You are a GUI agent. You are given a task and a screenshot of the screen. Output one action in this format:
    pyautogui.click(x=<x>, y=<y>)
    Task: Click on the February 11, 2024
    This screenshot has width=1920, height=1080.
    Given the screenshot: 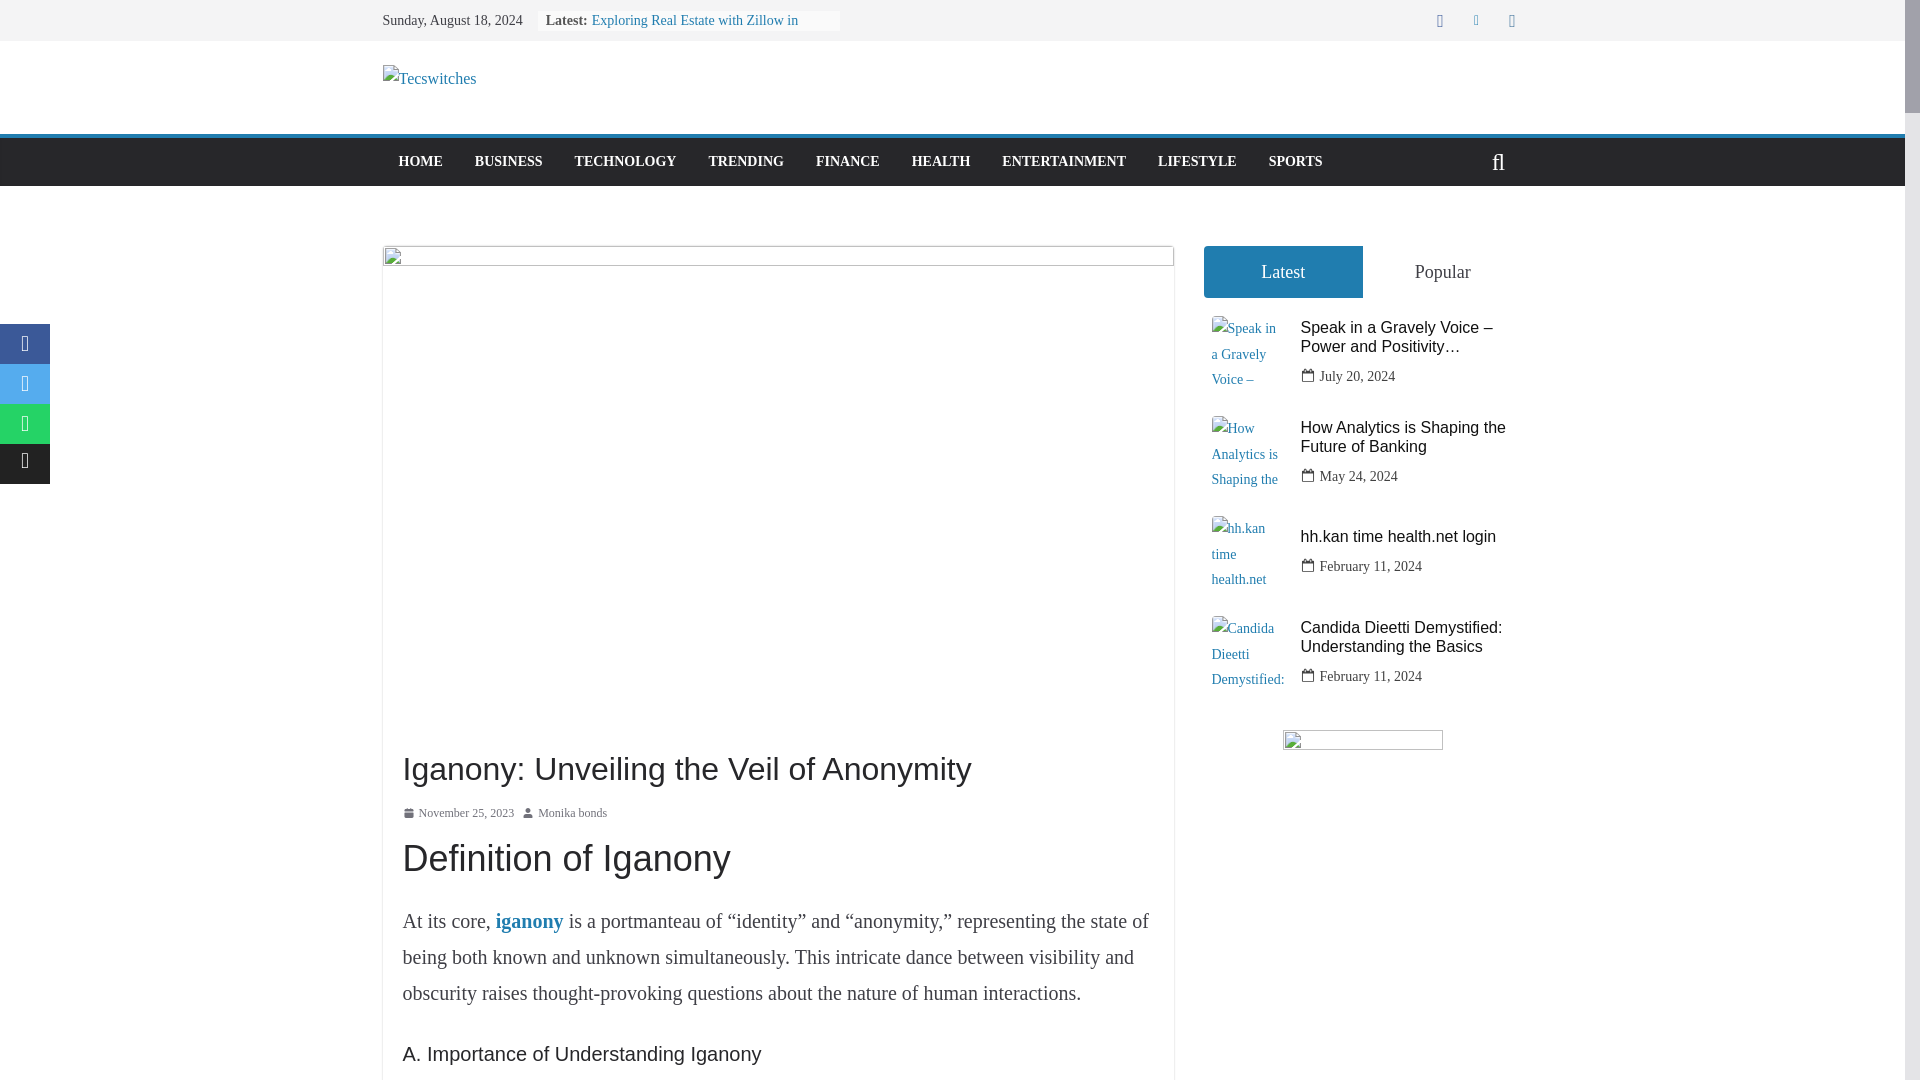 What is the action you would take?
    pyautogui.click(x=1371, y=566)
    